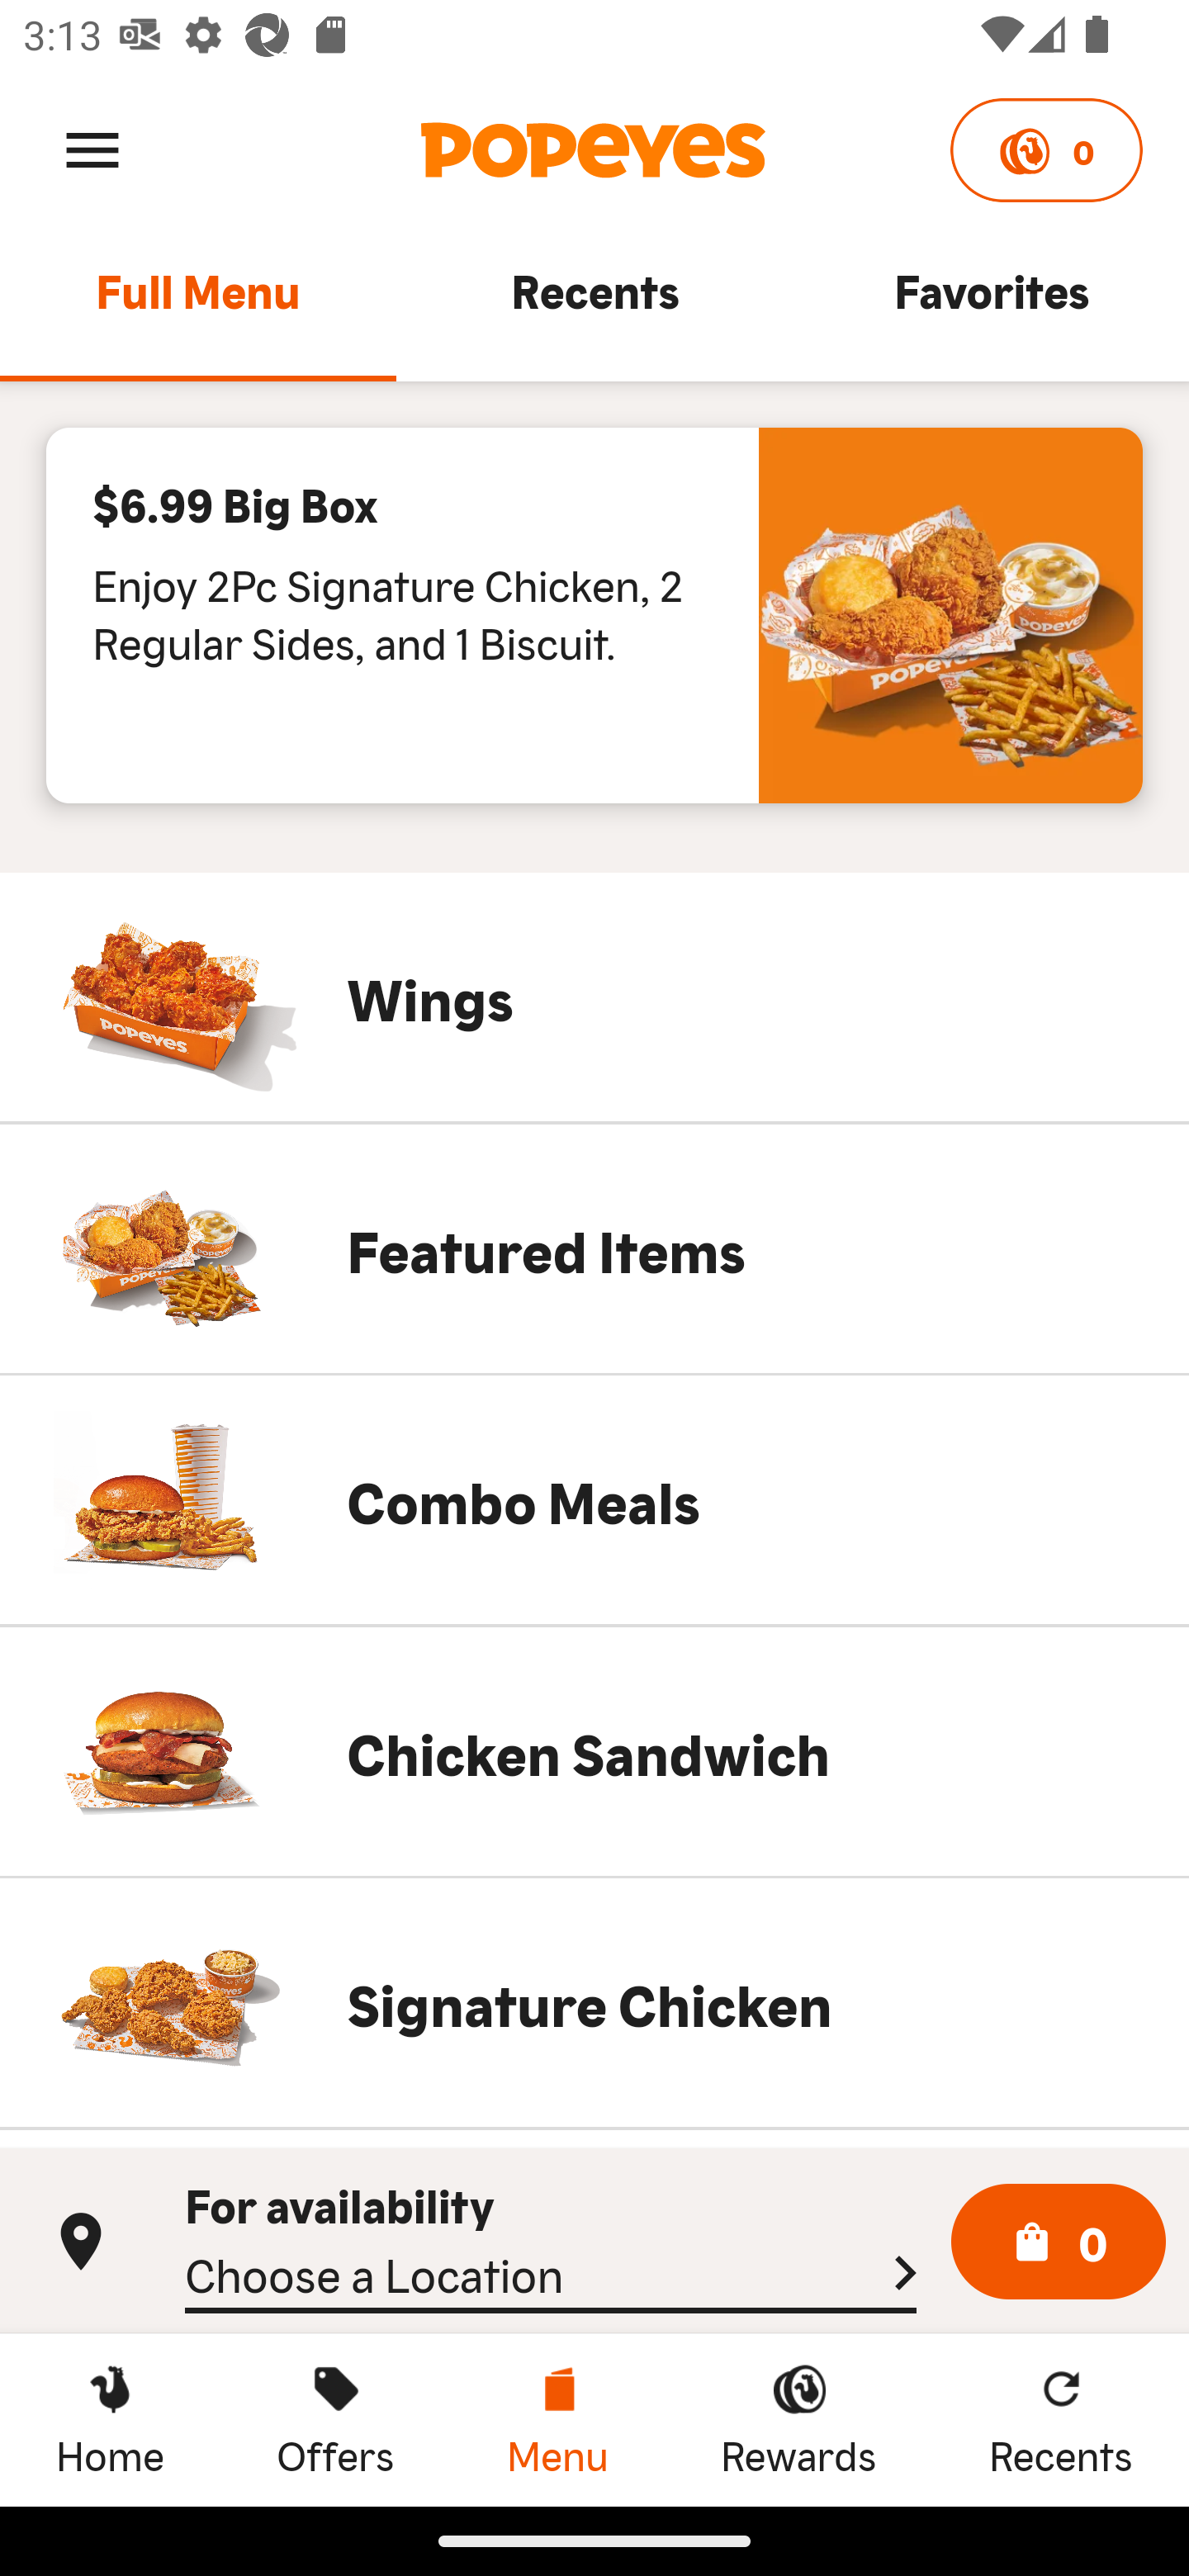 Image resolution: width=1189 pixels, height=2576 pixels. What do you see at coordinates (110, 2419) in the screenshot?
I see `Home Home Home` at bounding box center [110, 2419].